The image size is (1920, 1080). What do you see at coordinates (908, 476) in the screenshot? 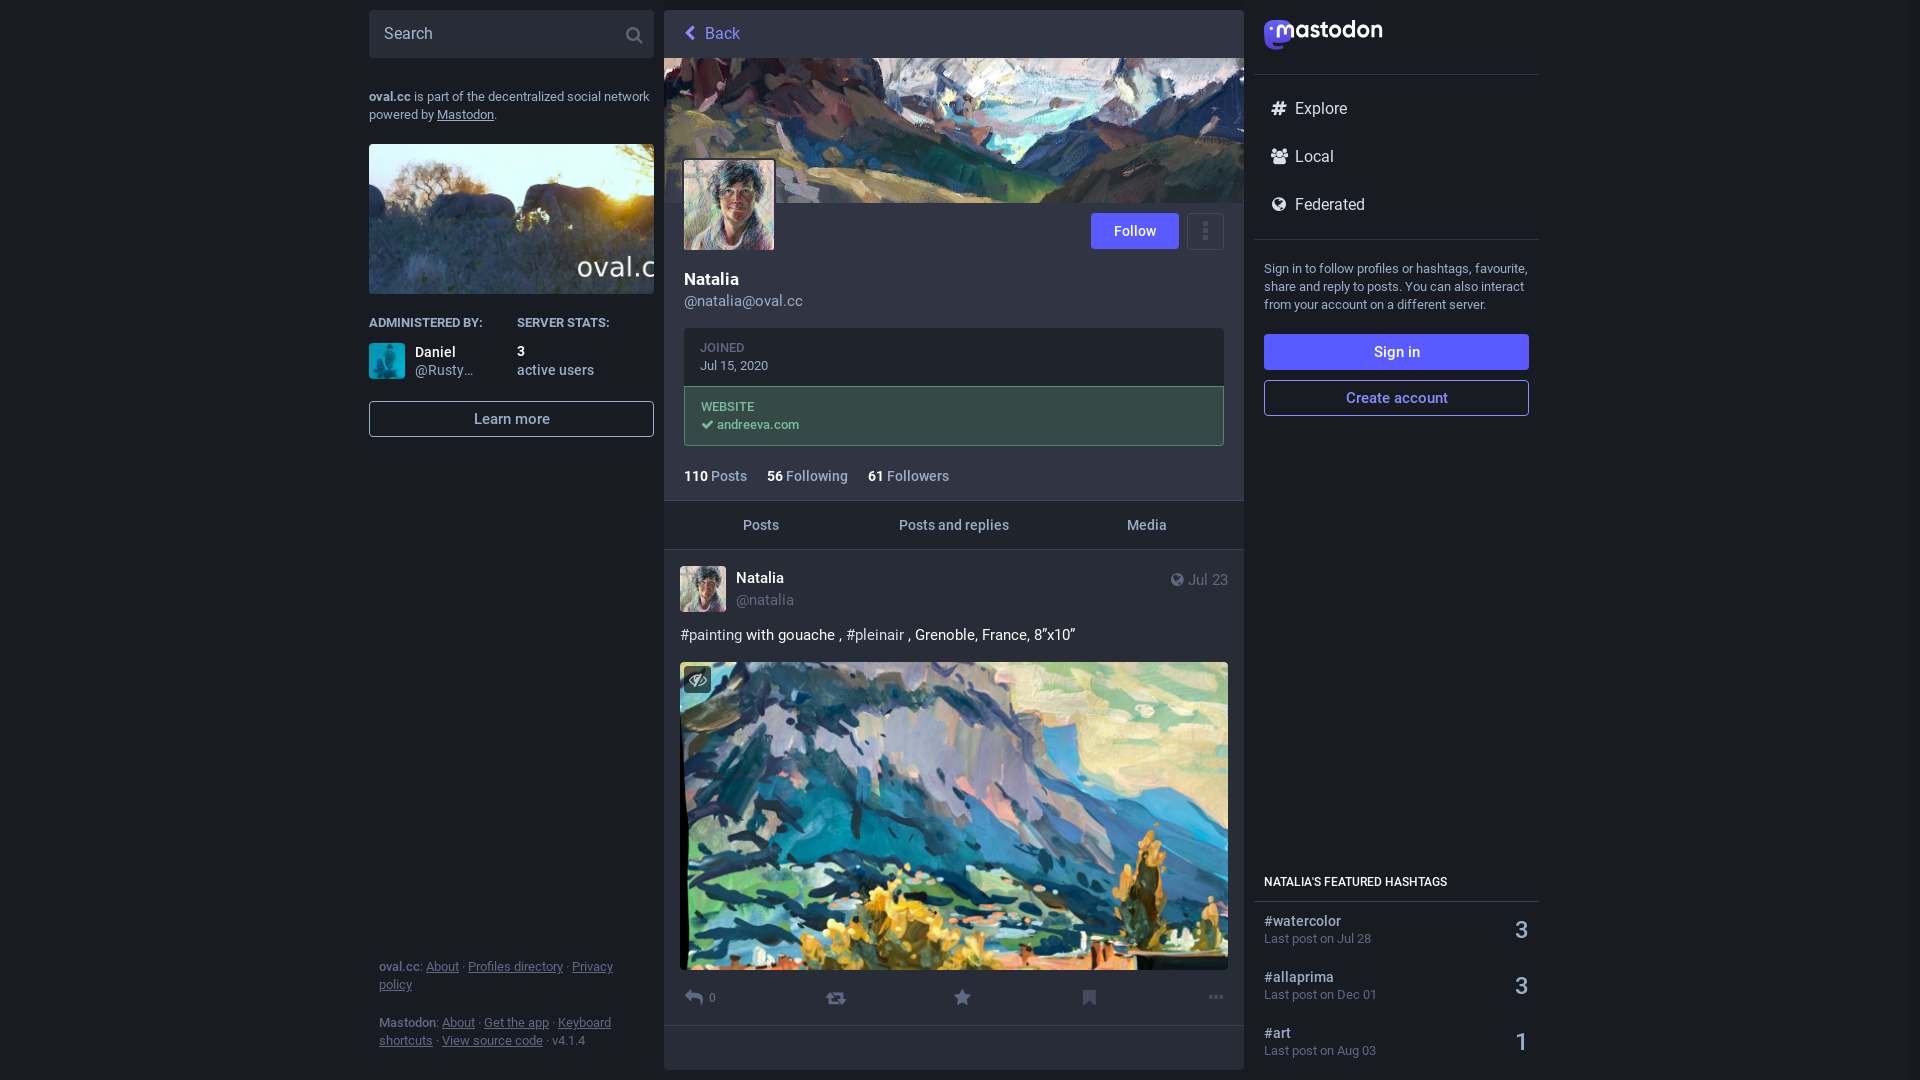
I see `61 Followers` at bounding box center [908, 476].